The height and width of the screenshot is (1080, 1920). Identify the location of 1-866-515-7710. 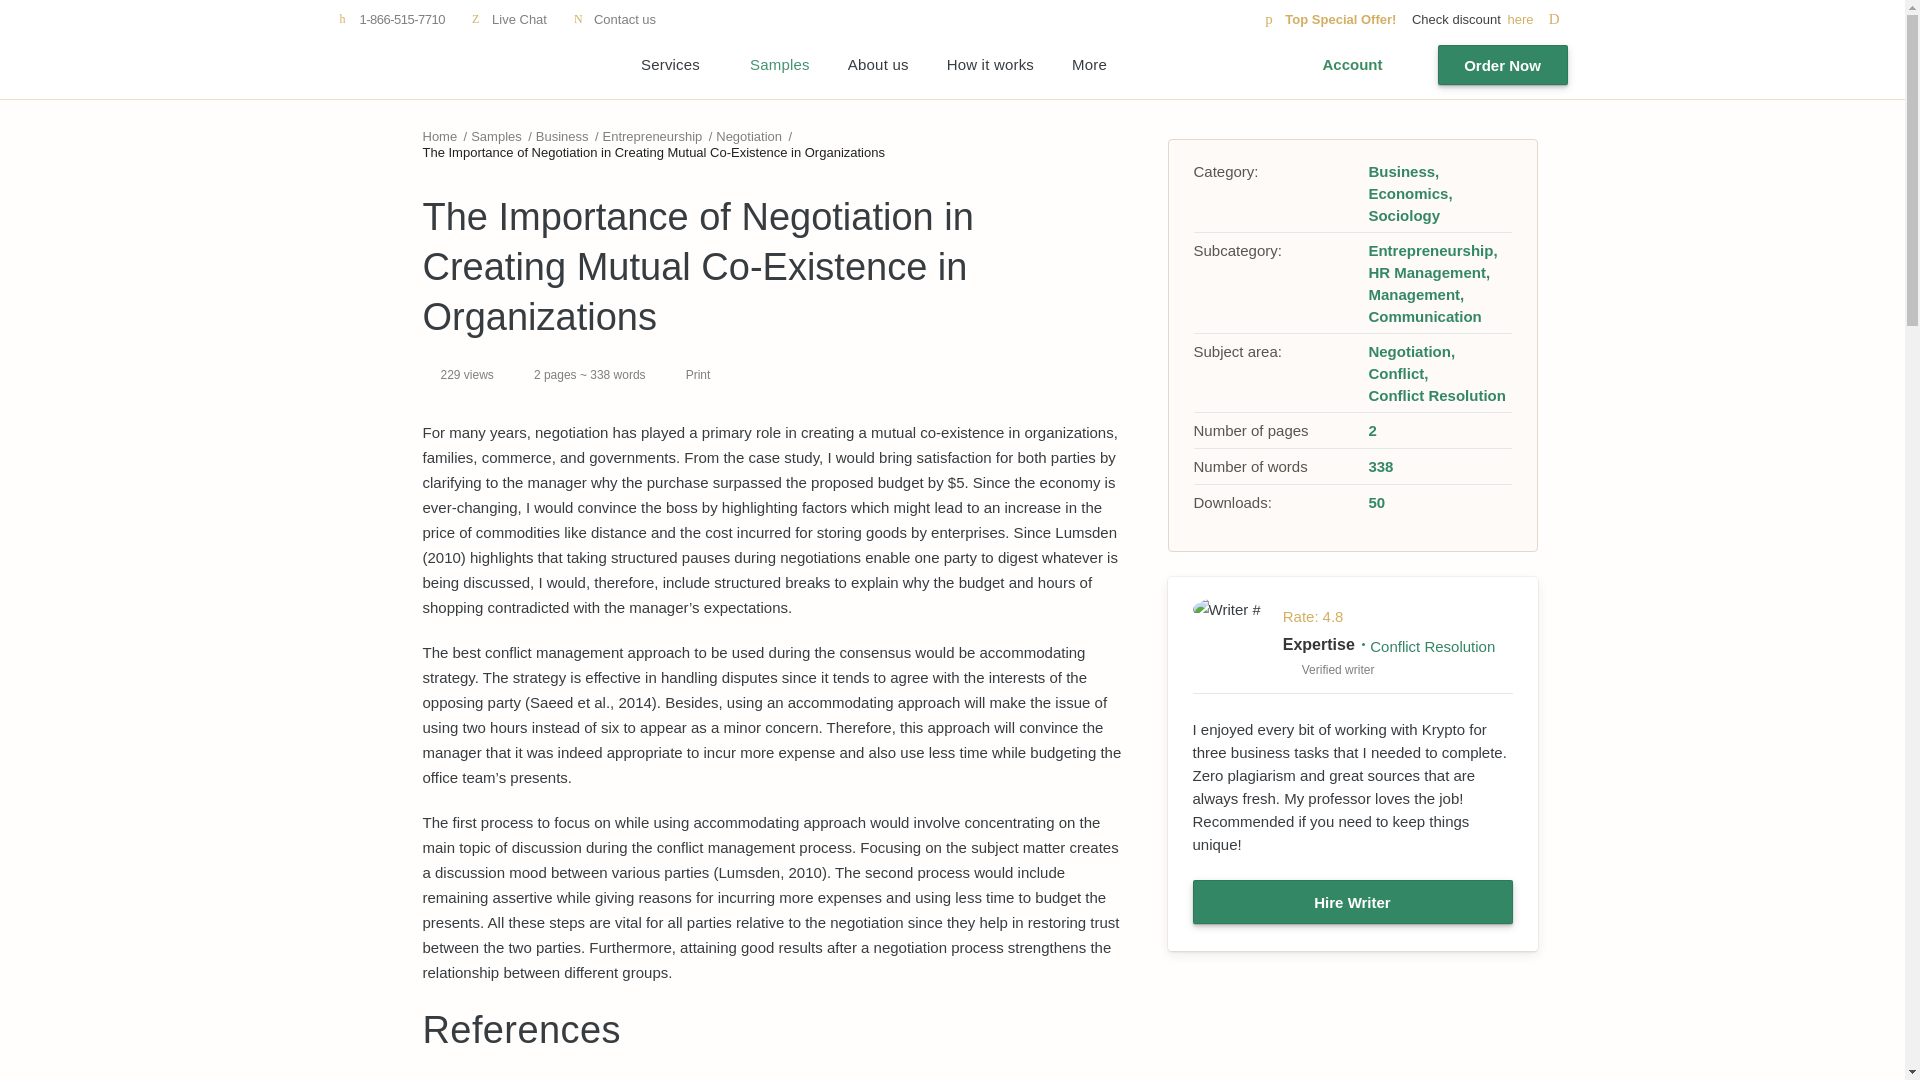
(391, 19).